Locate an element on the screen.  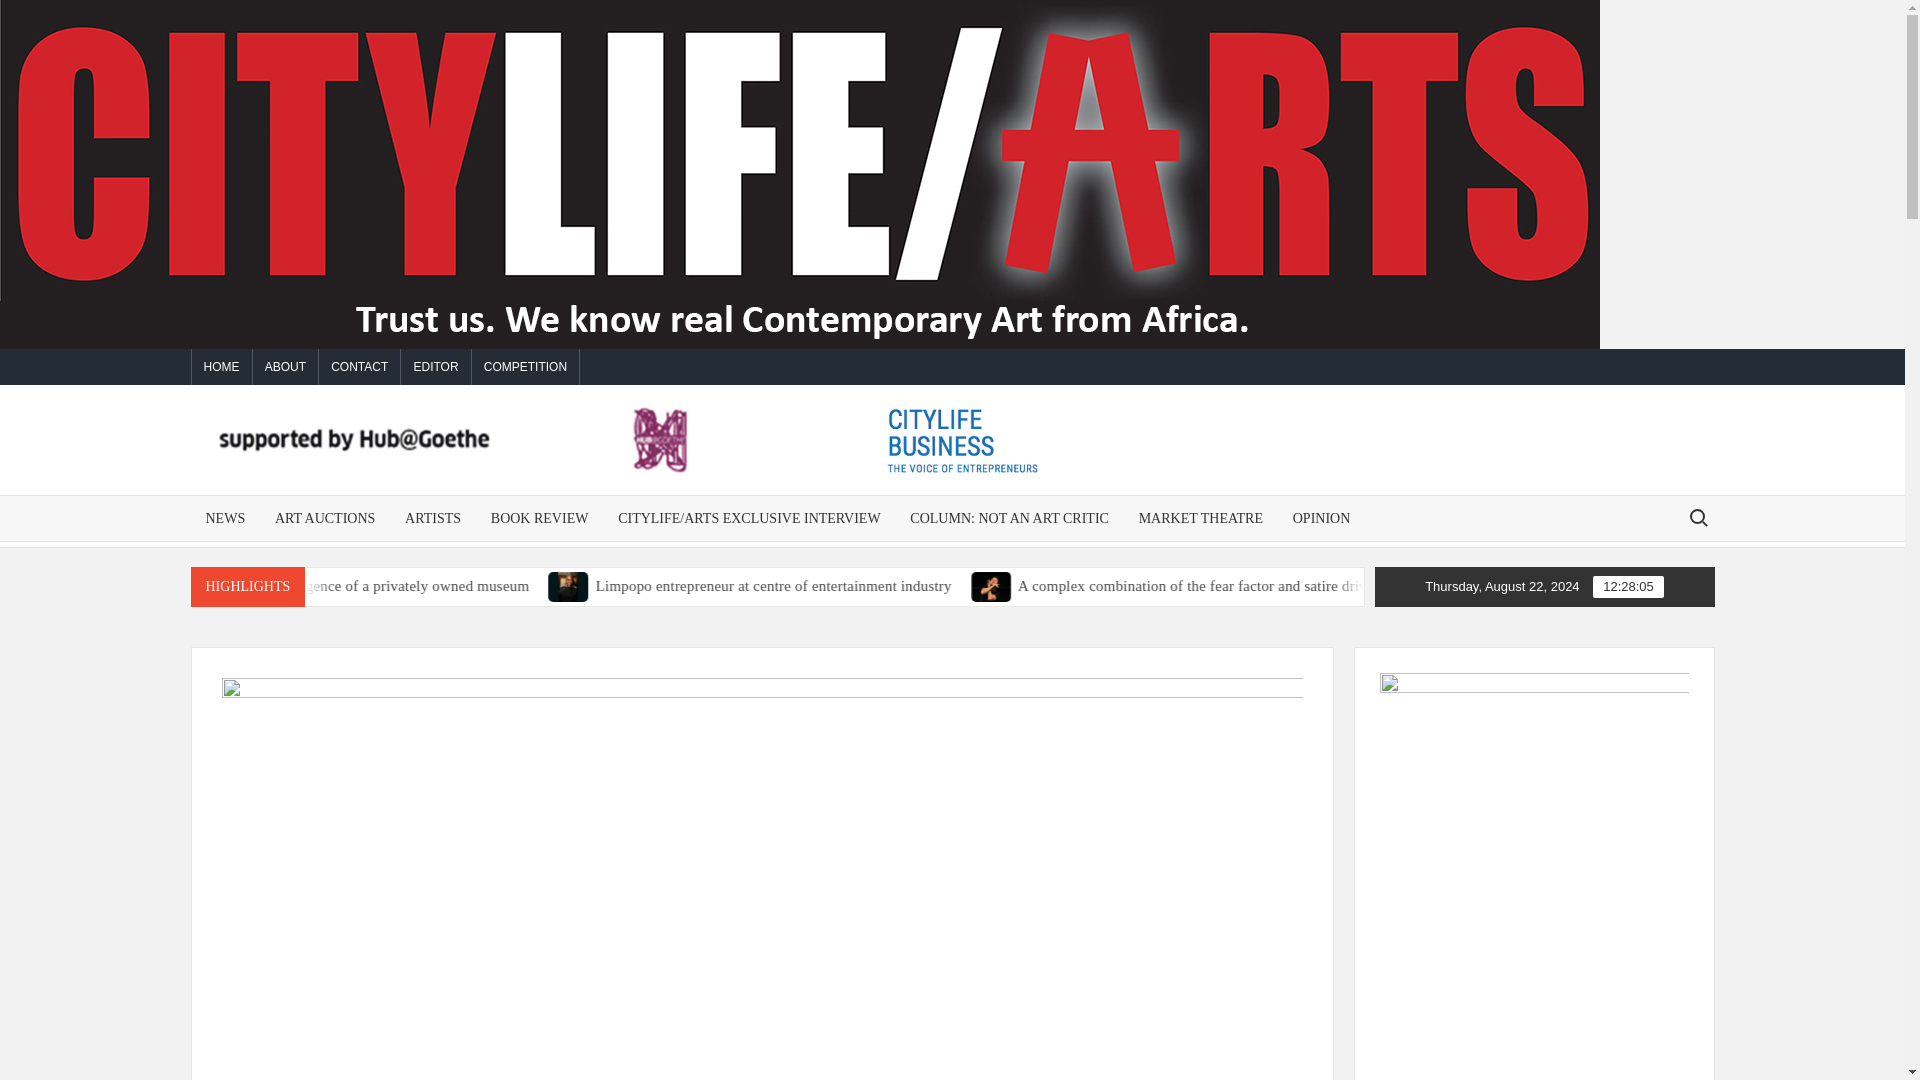
ABOUT is located at coordinates (286, 366).